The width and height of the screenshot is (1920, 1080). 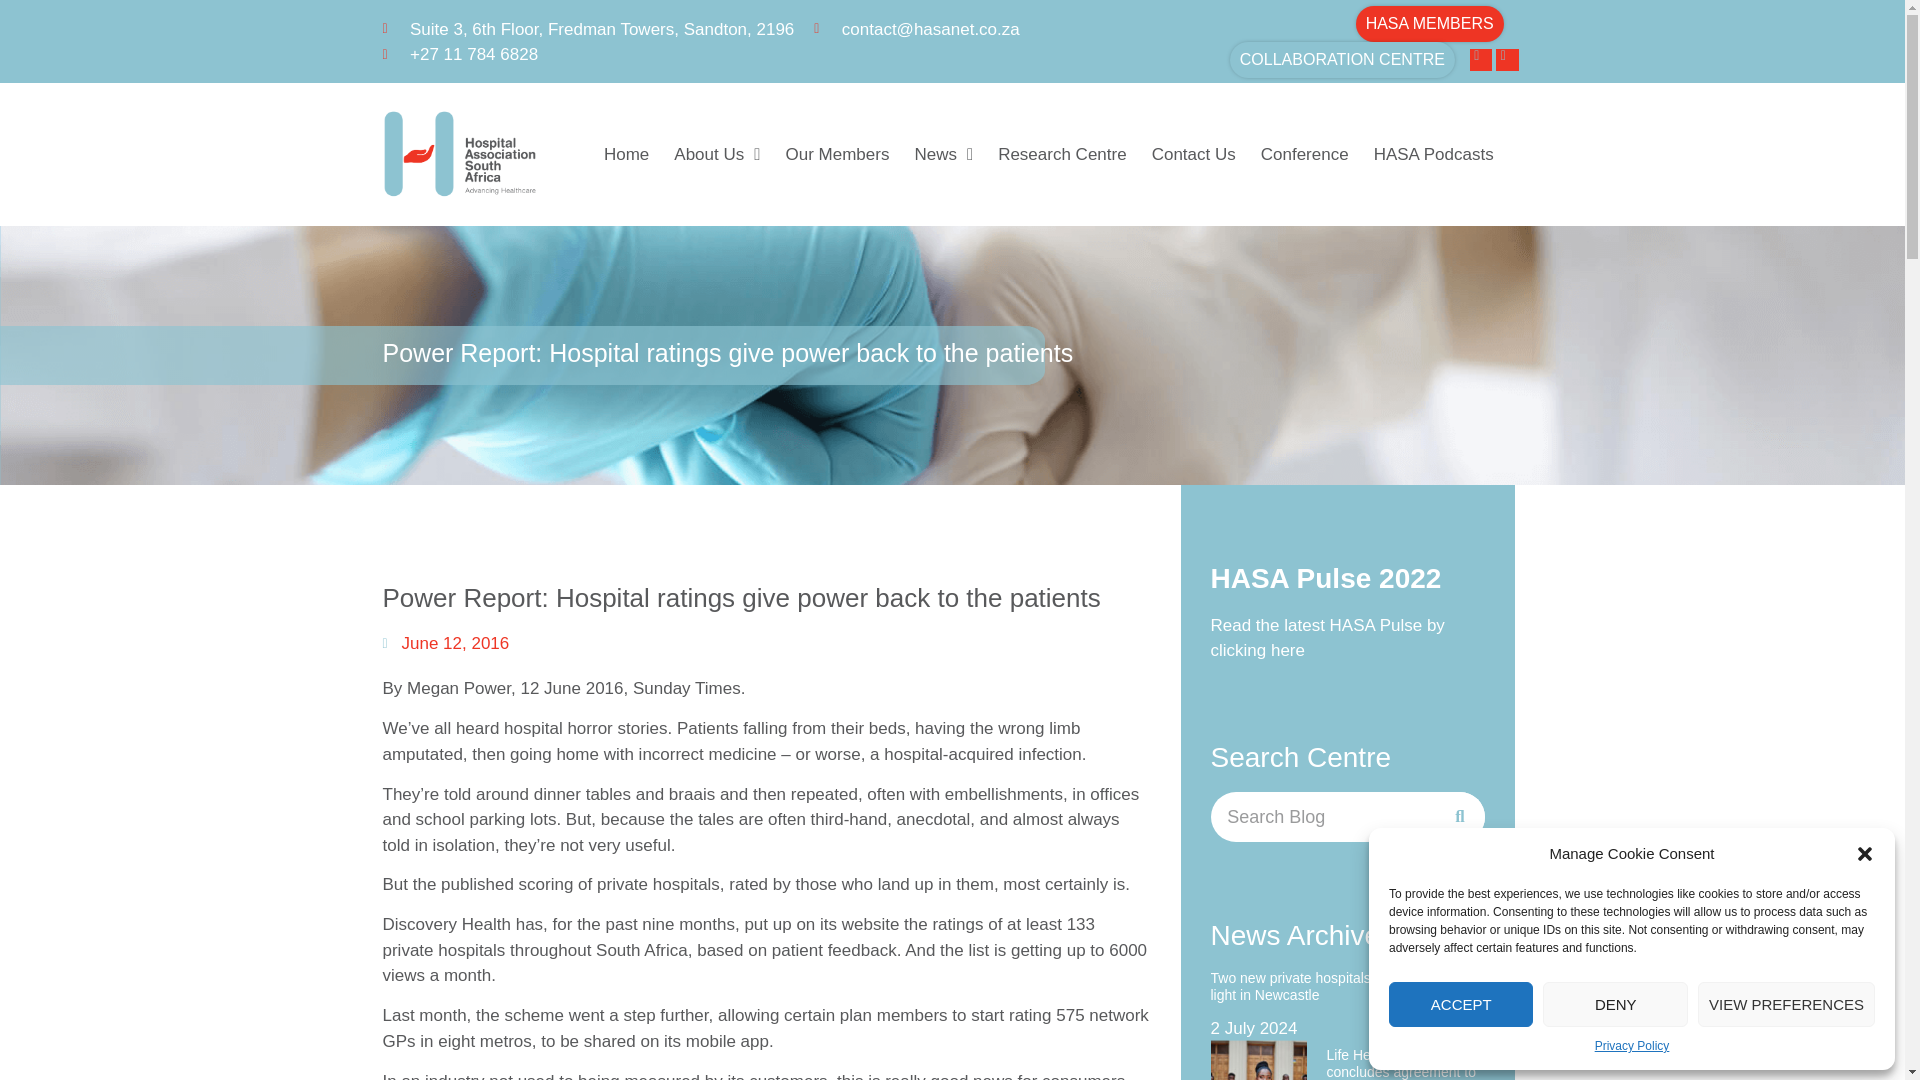 What do you see at coordinates (716, 154) in the screenshot?
I see `About Us` at bounding box center [716, 154].